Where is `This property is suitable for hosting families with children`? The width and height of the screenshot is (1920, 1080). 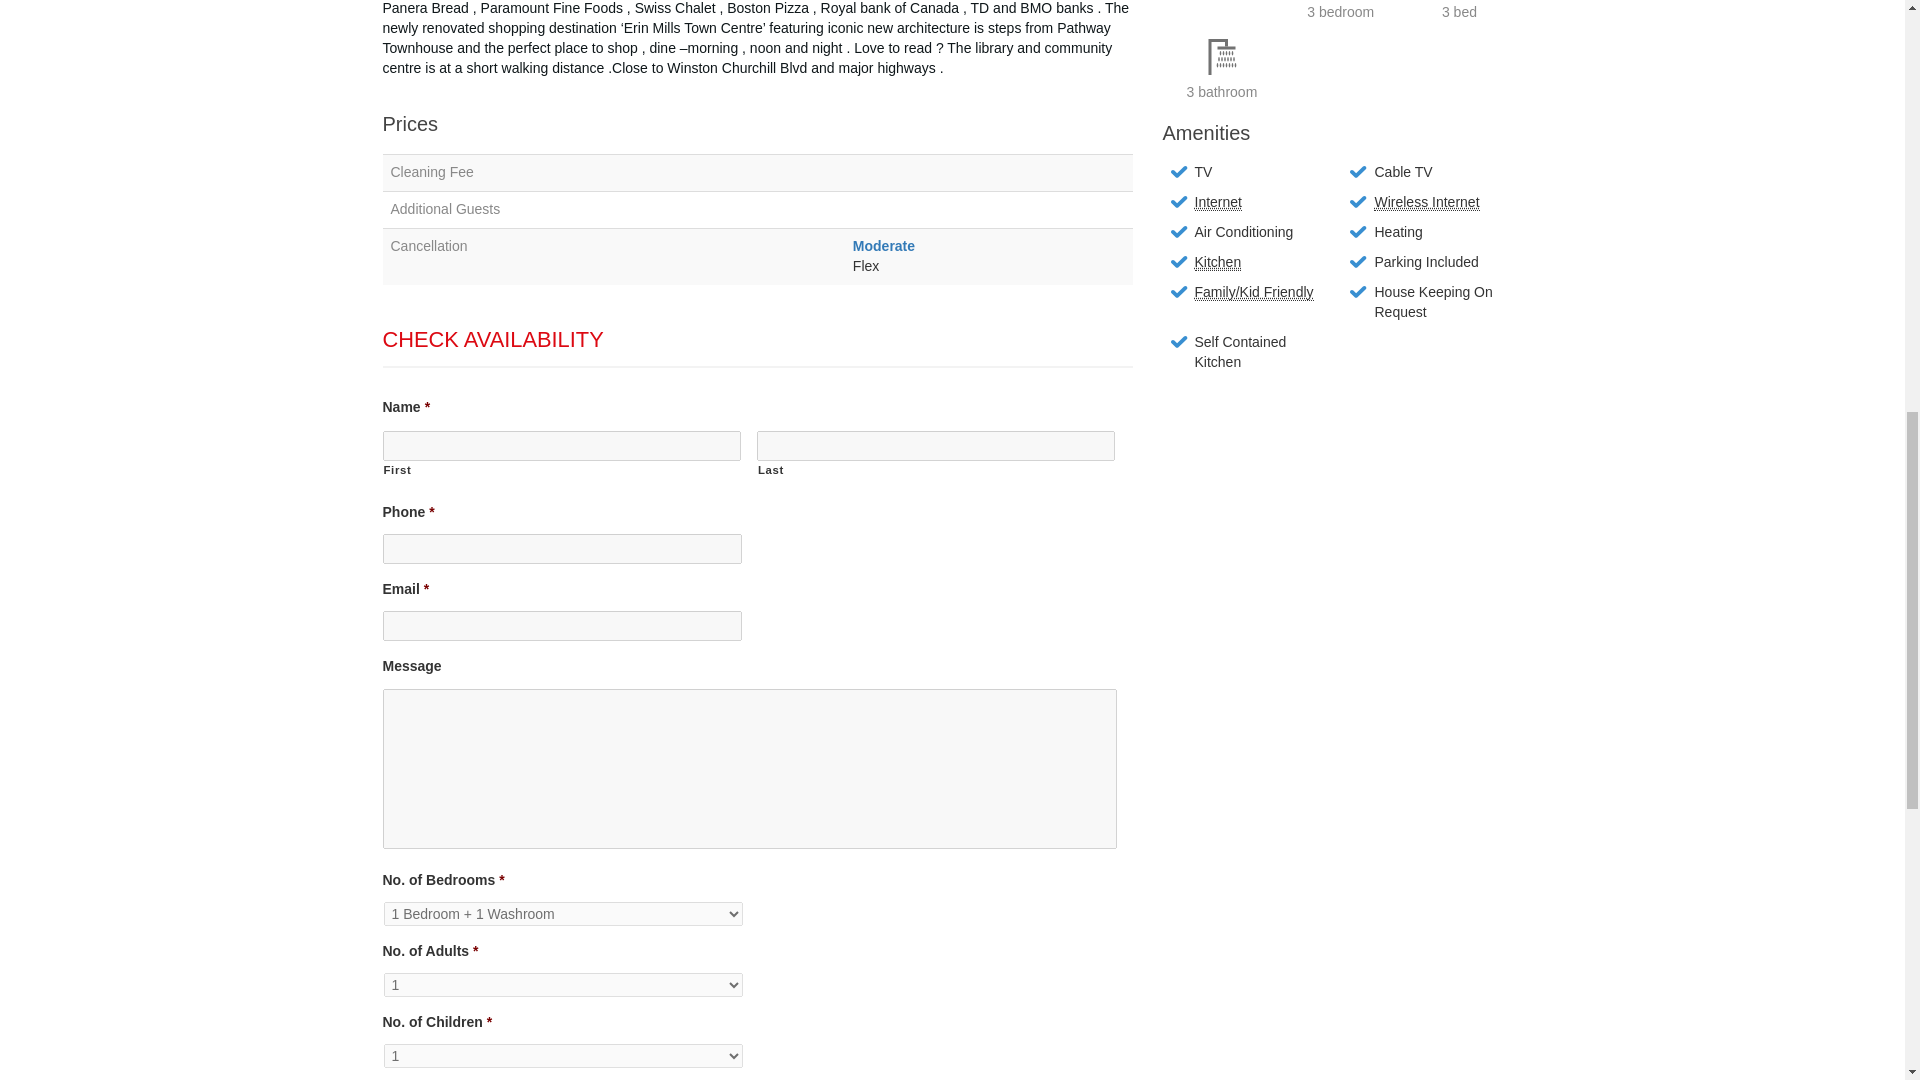
This property is suitable for hosting families with children is located at coordinates (1254, 292).